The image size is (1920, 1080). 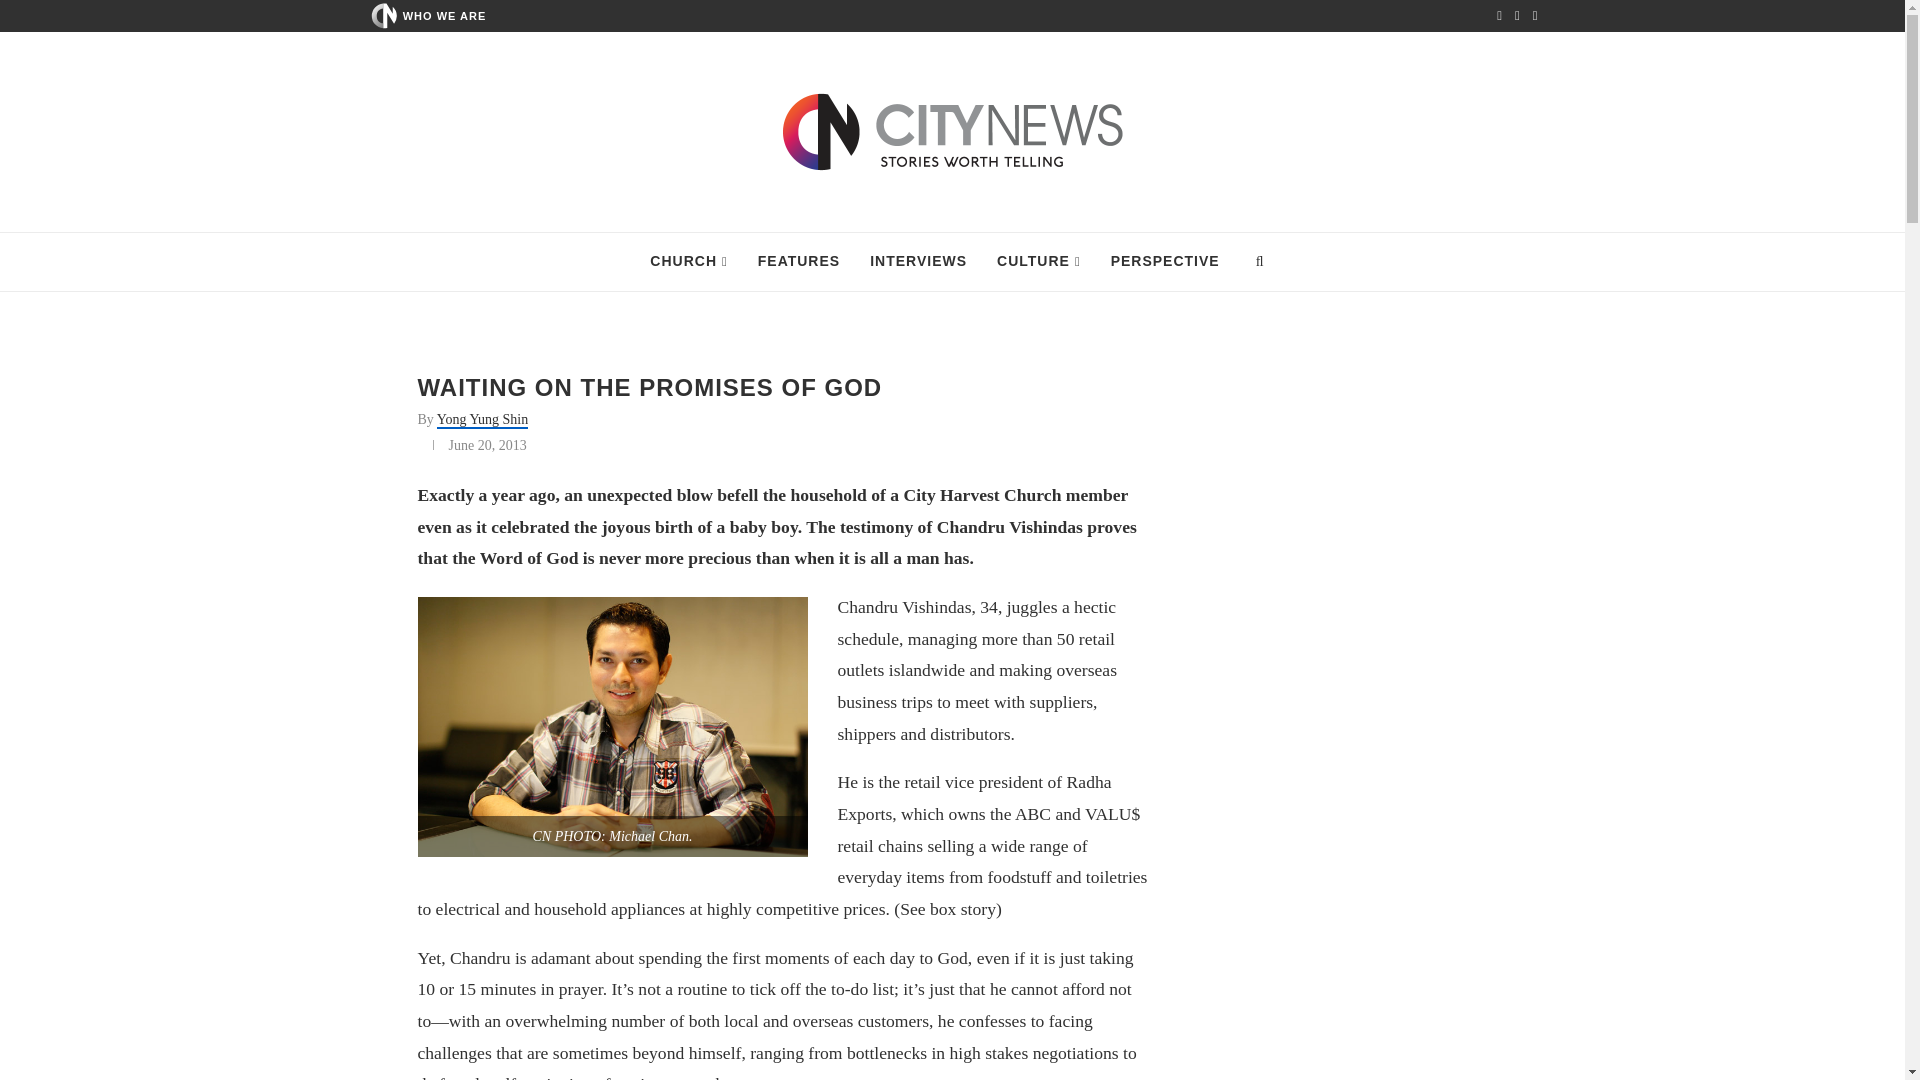 I want to click on FEATURES, so click(x=798, y=262).